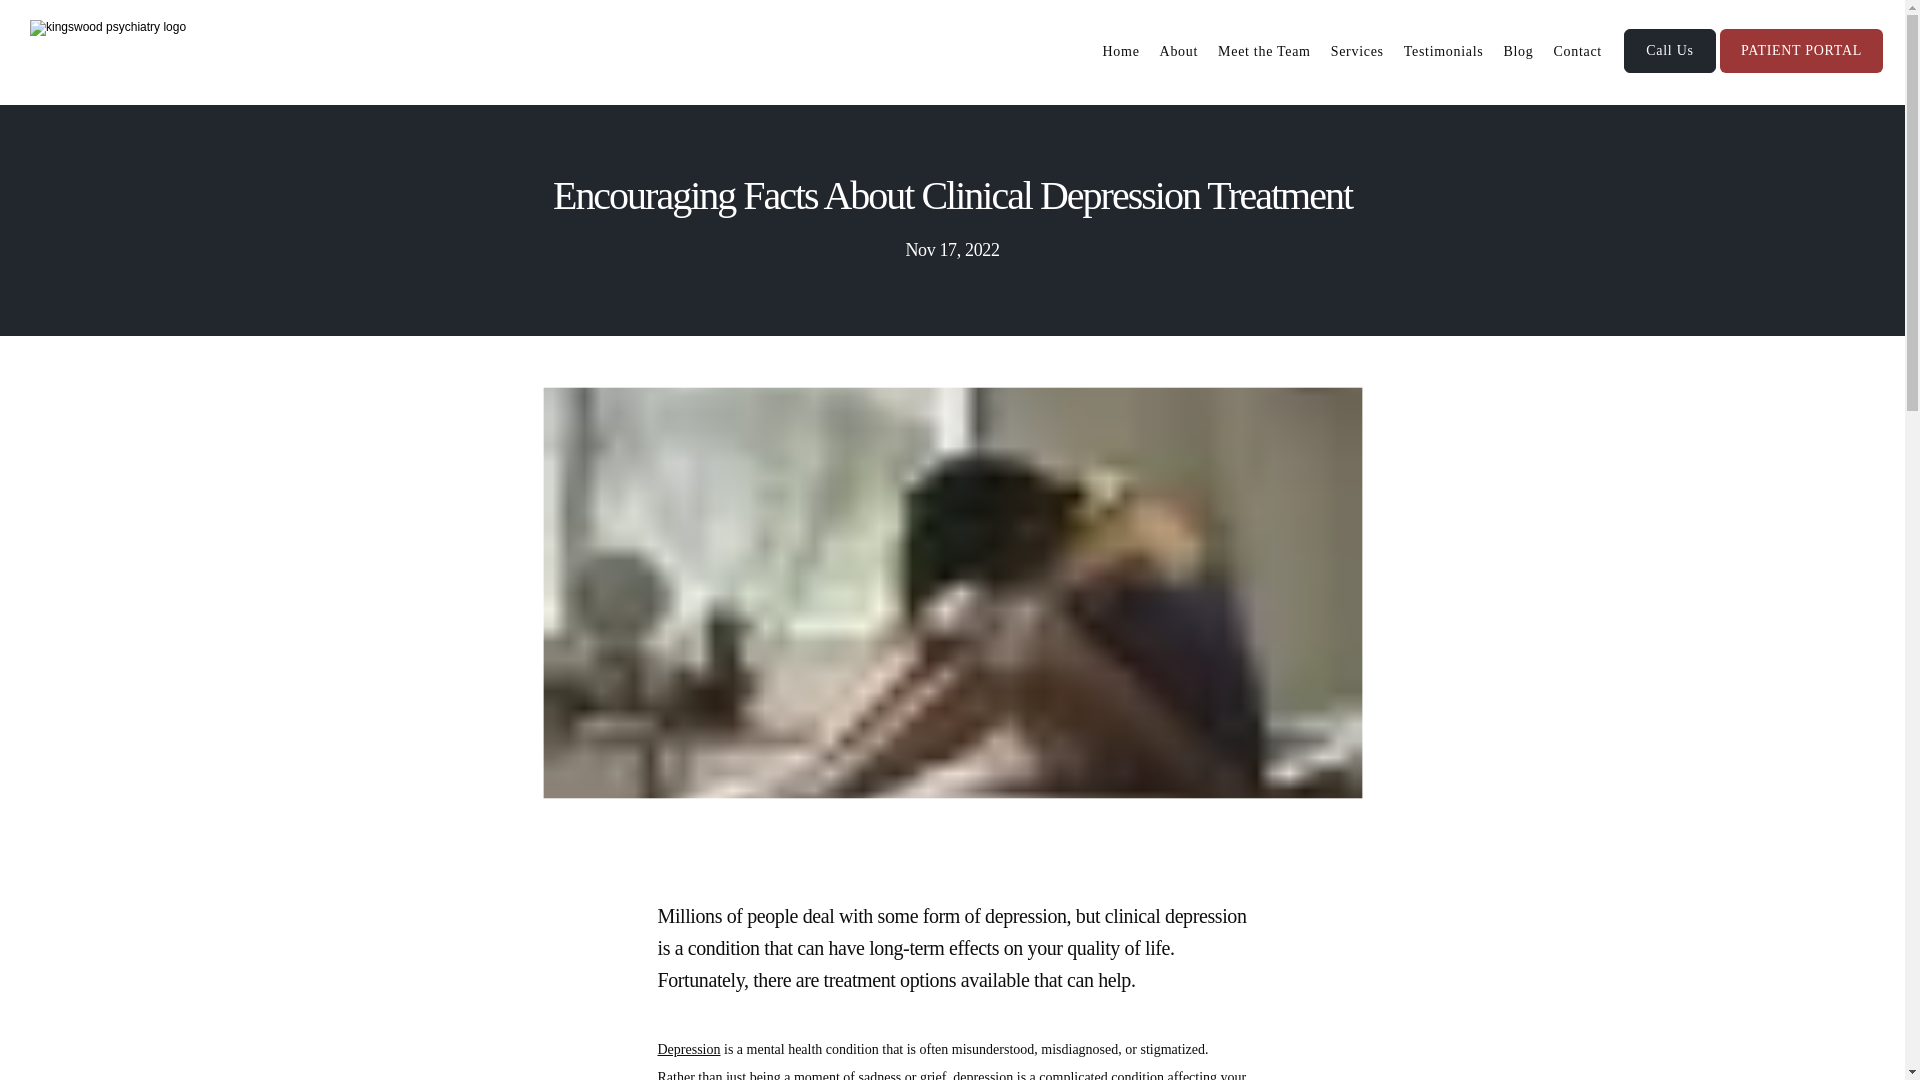 This screenshot has width=1920, height=1080. Describe the element at coordinates (1518, 52) in the screenshot. I see `Blog` at that location.